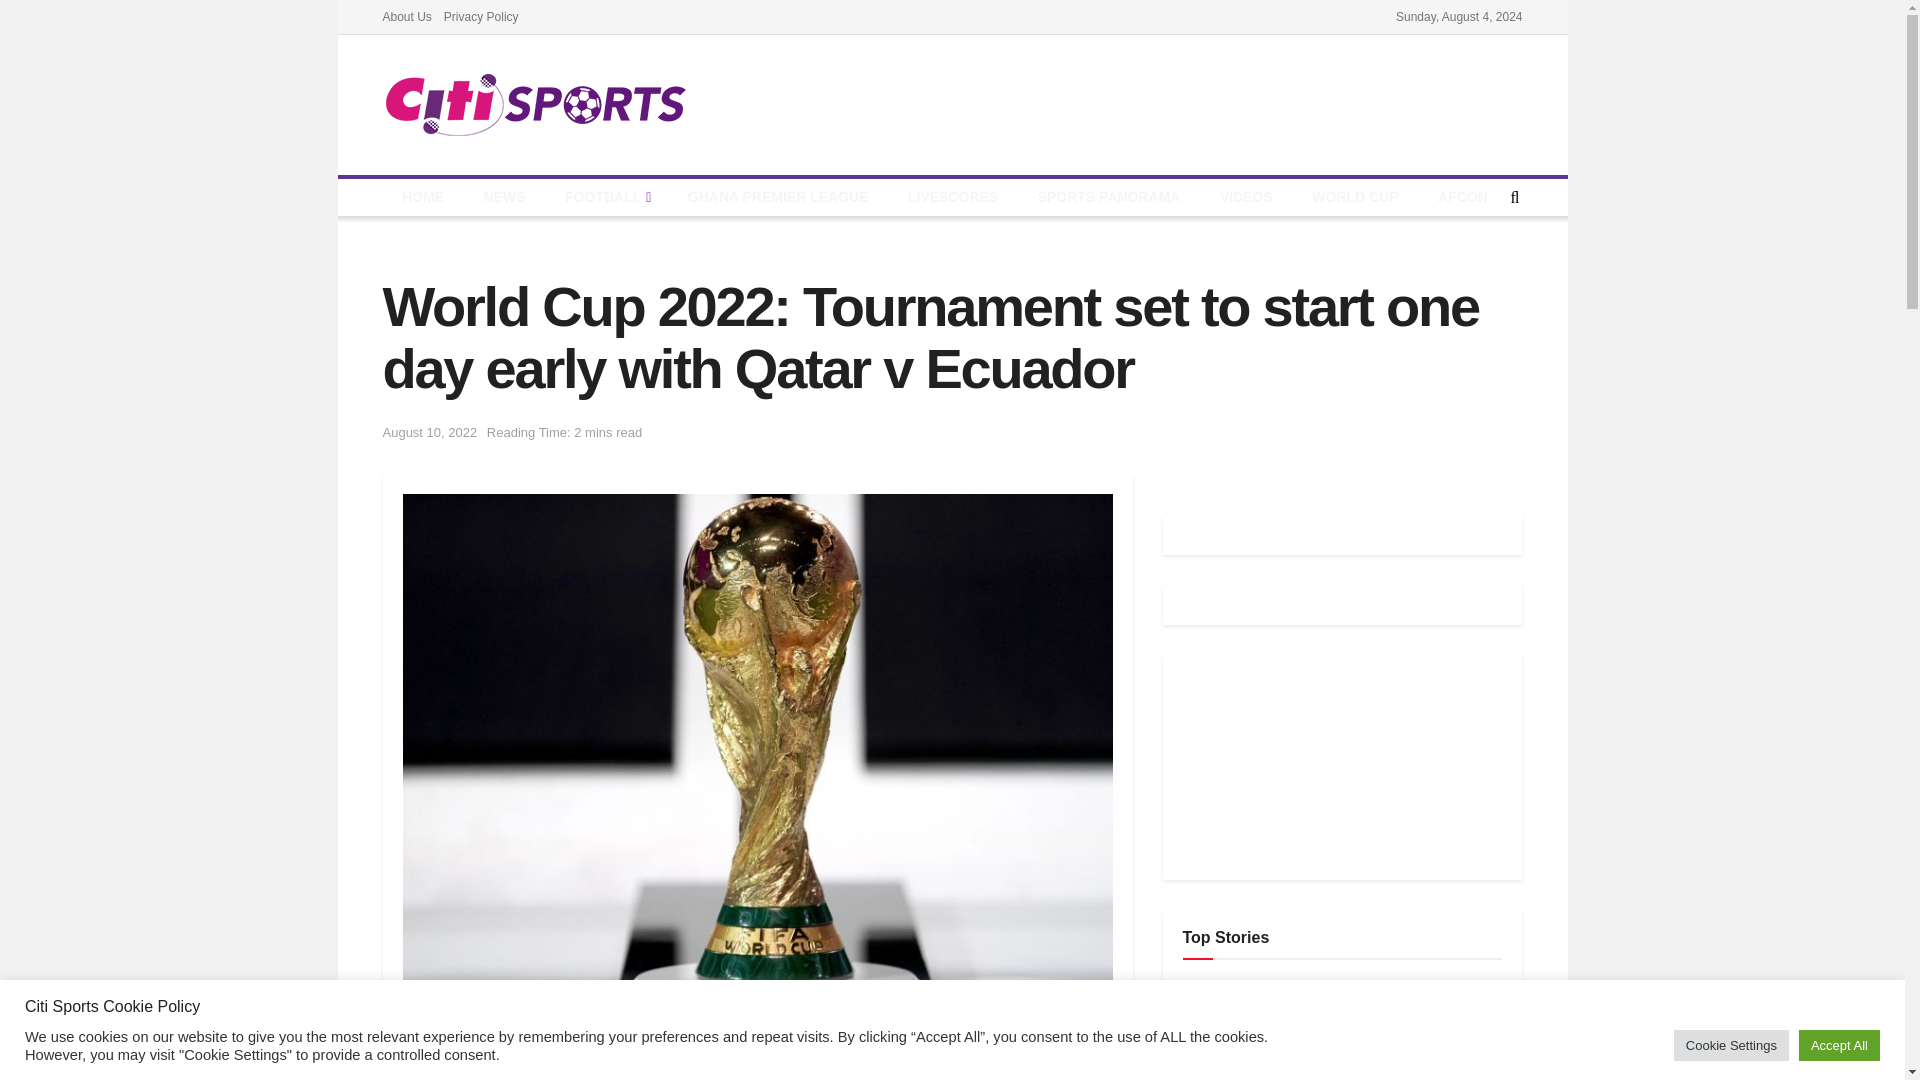 The image size is (1920, 1080). What do you see at coordinates (778, 198) in the screenshot?
I see `GHANA PREMIER LEAGUE` at bounding box center [778, 198].